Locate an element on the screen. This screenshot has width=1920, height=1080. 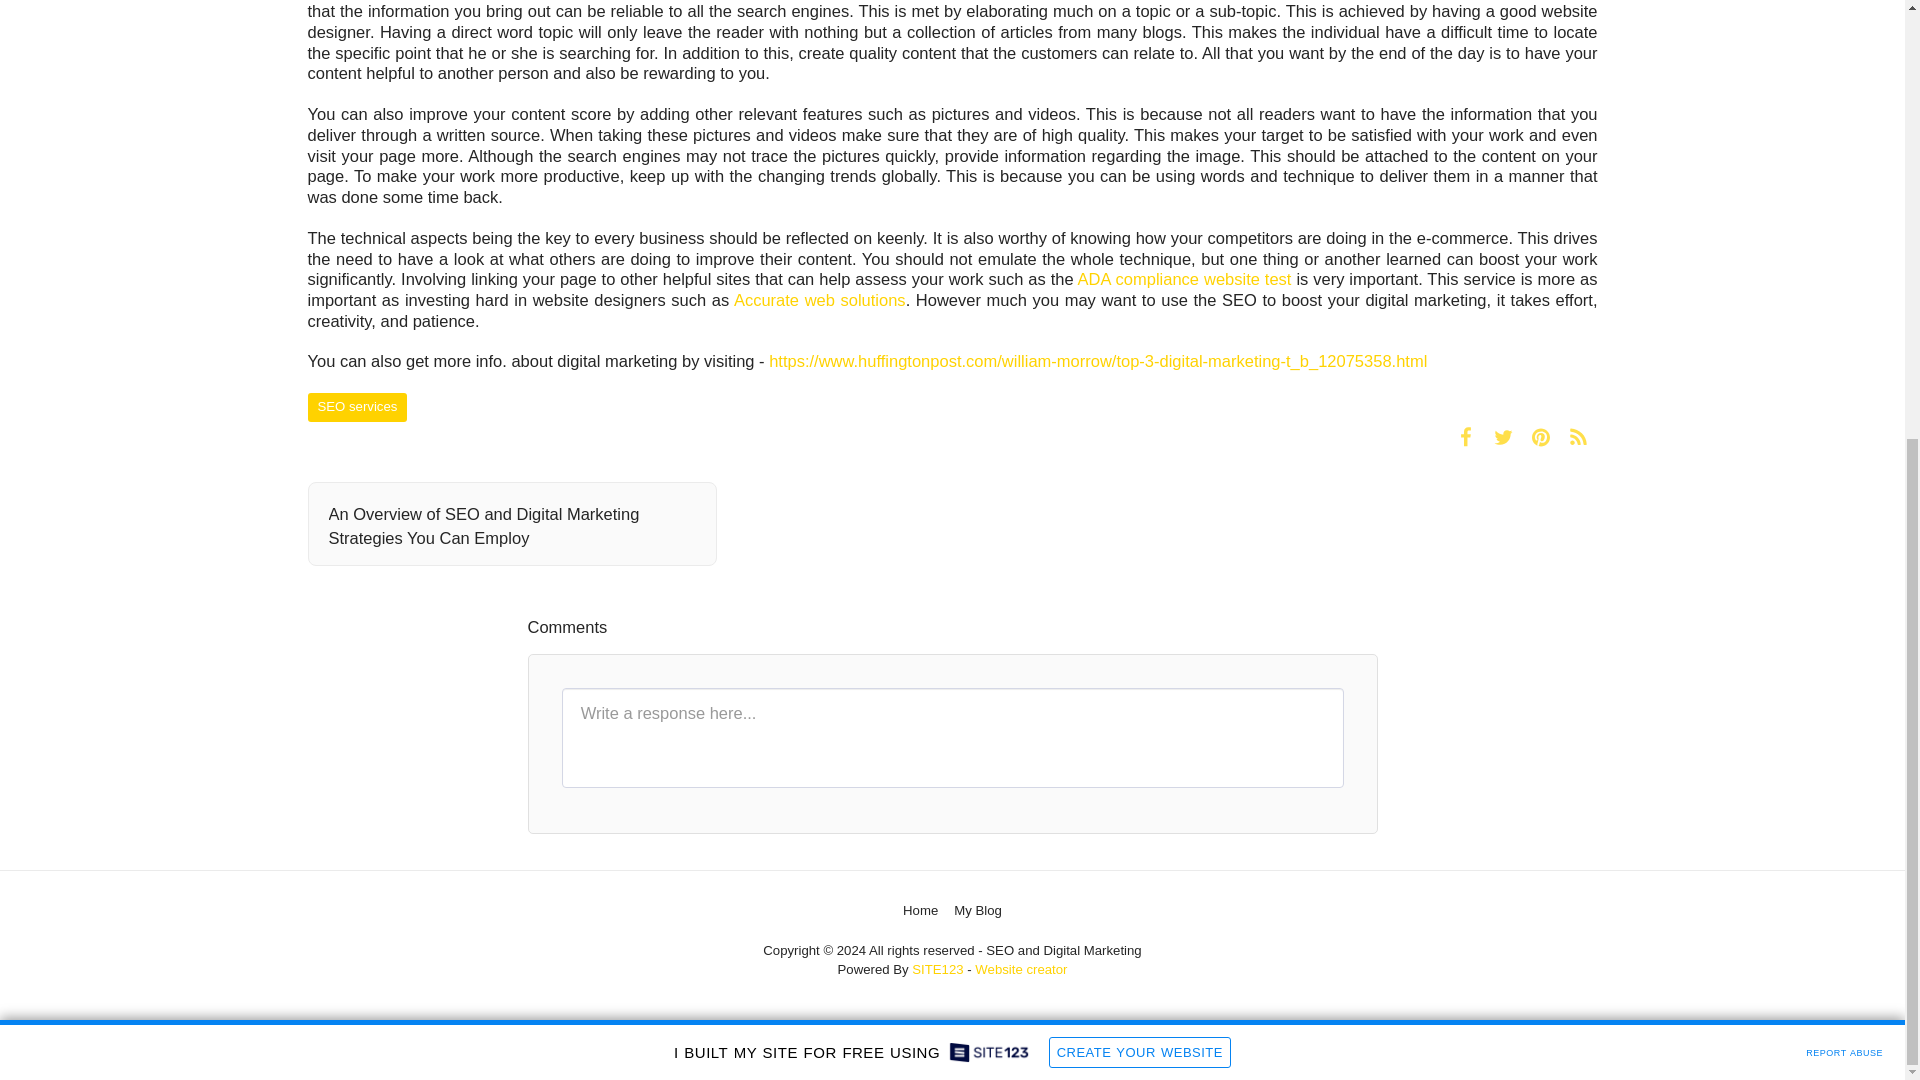
REPORT ABUSE is located at coordinates (1844, 319).